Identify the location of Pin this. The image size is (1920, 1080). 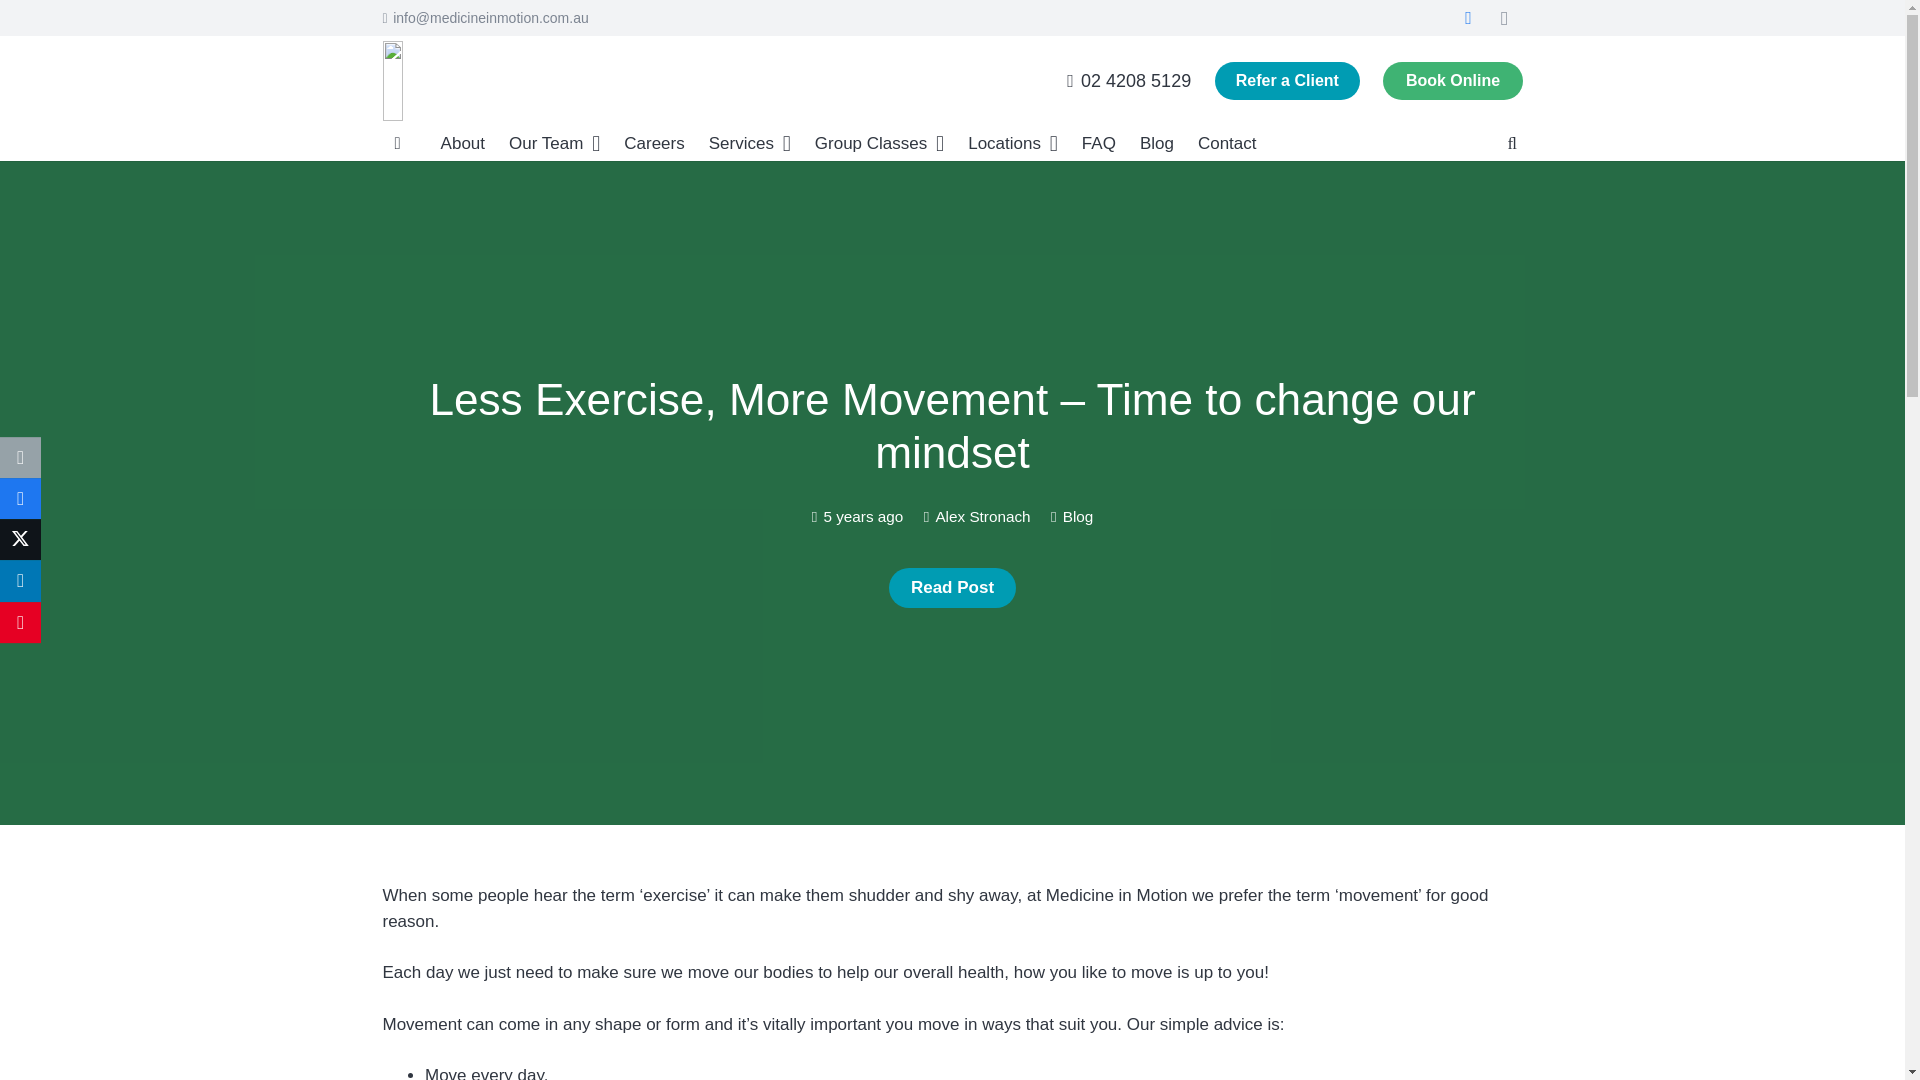
(20, 622).